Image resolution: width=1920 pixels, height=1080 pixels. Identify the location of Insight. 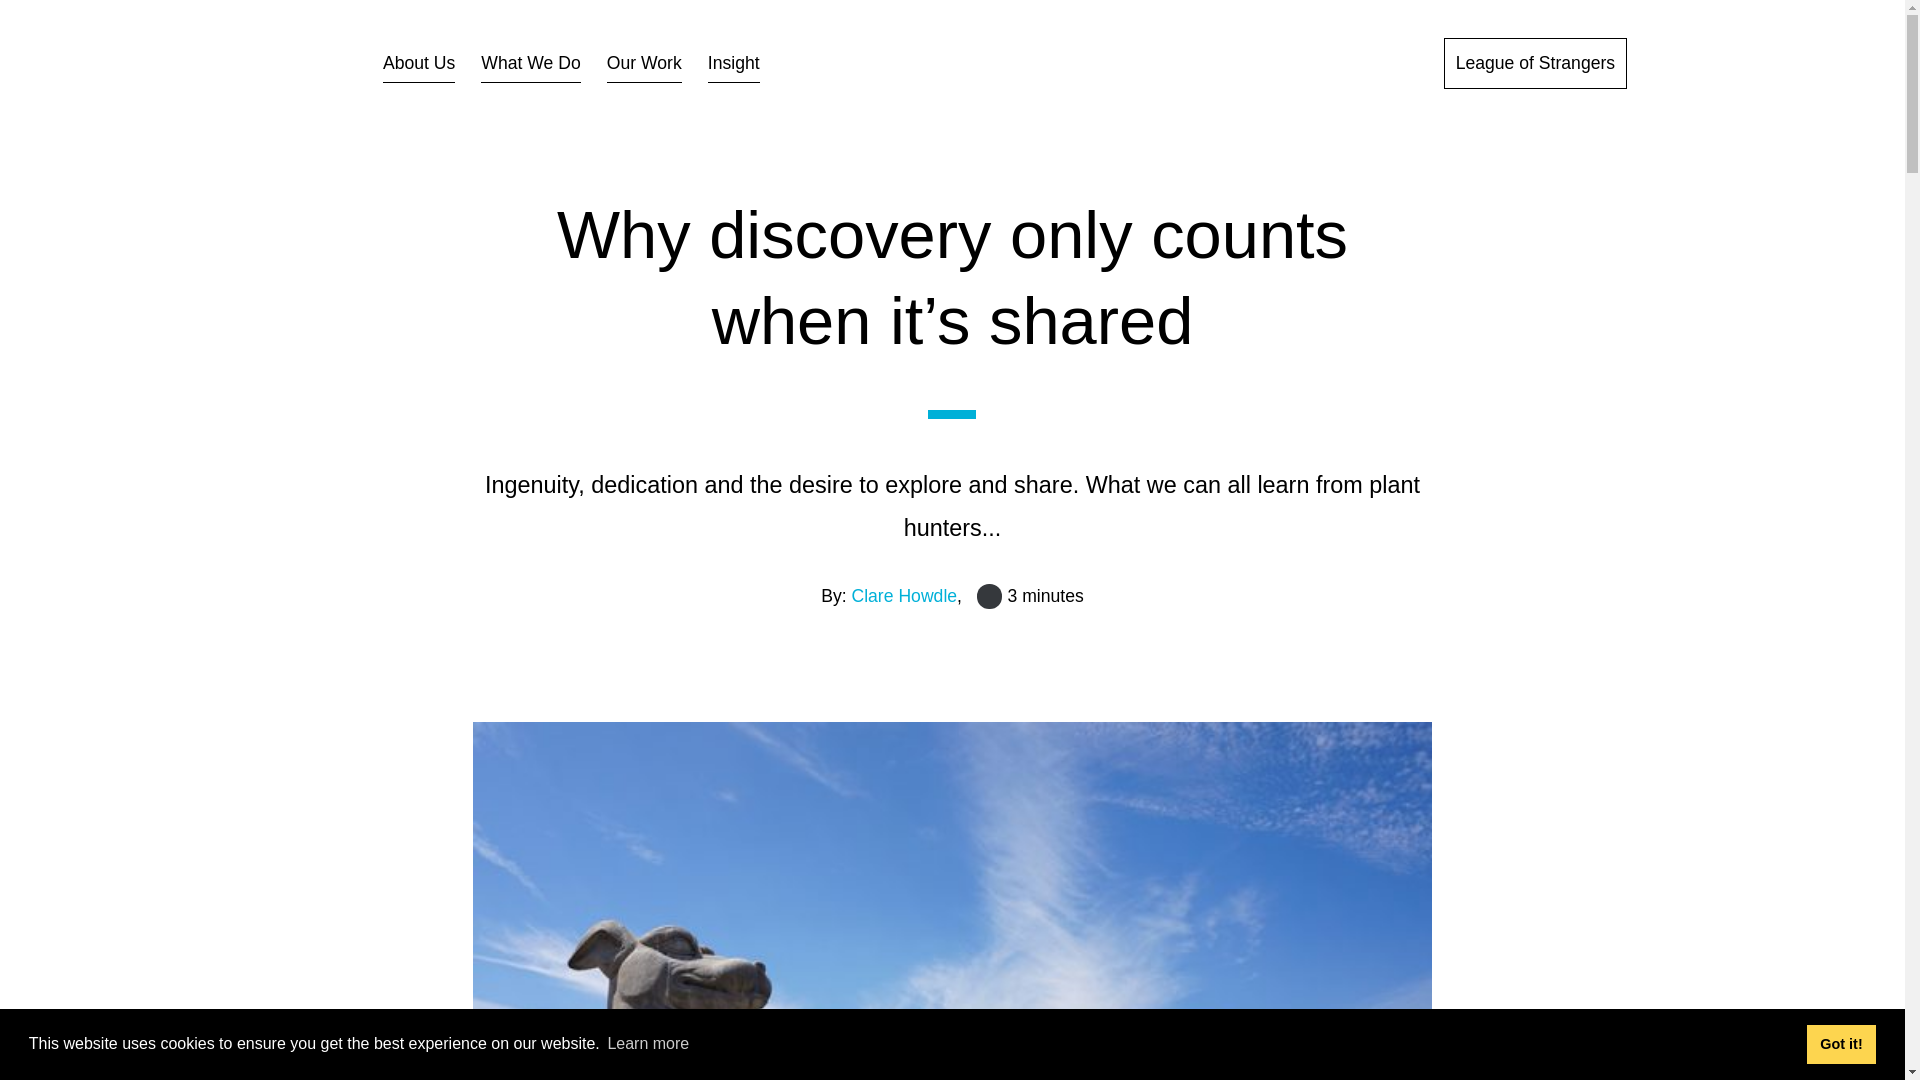
(734, 64).